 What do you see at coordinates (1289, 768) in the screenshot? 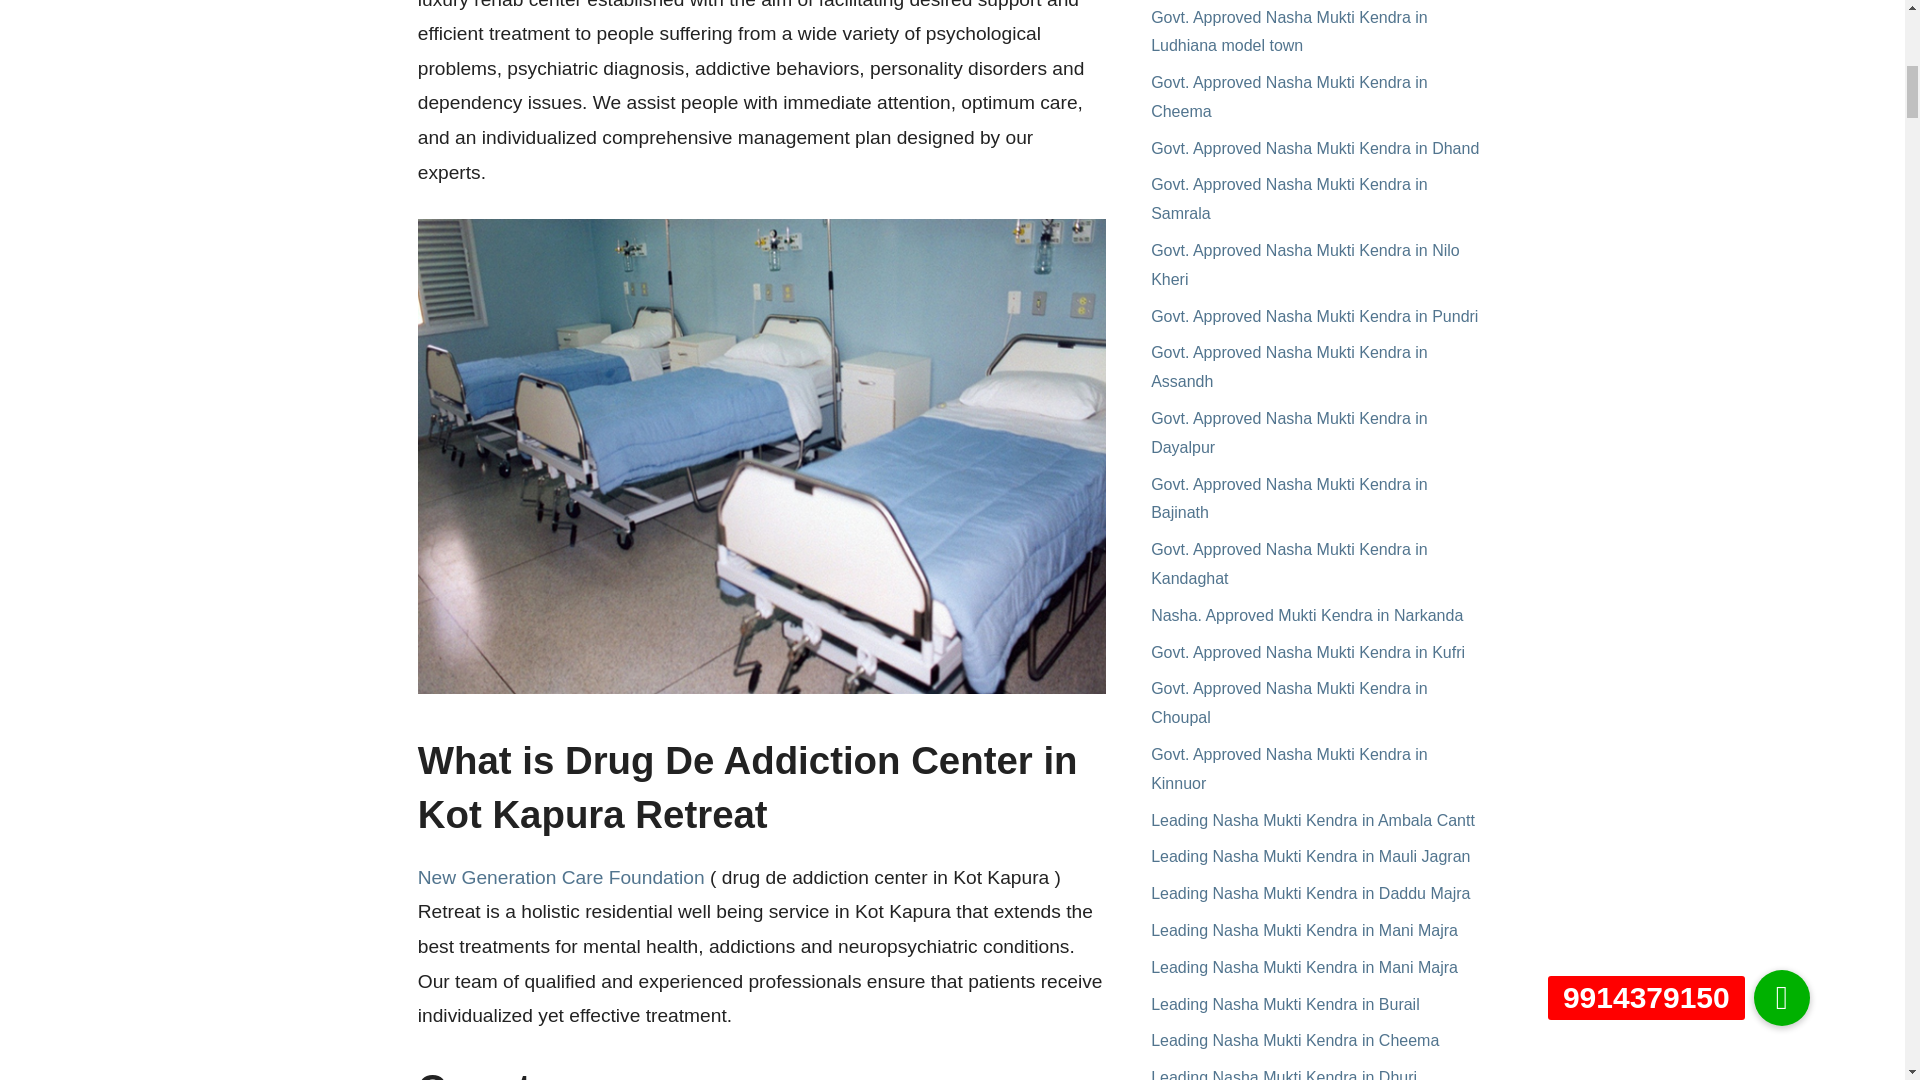
I see `Govt. Approved Nasha Mukti Kendra in Kinnuor` at bounding box center [1289, 768].